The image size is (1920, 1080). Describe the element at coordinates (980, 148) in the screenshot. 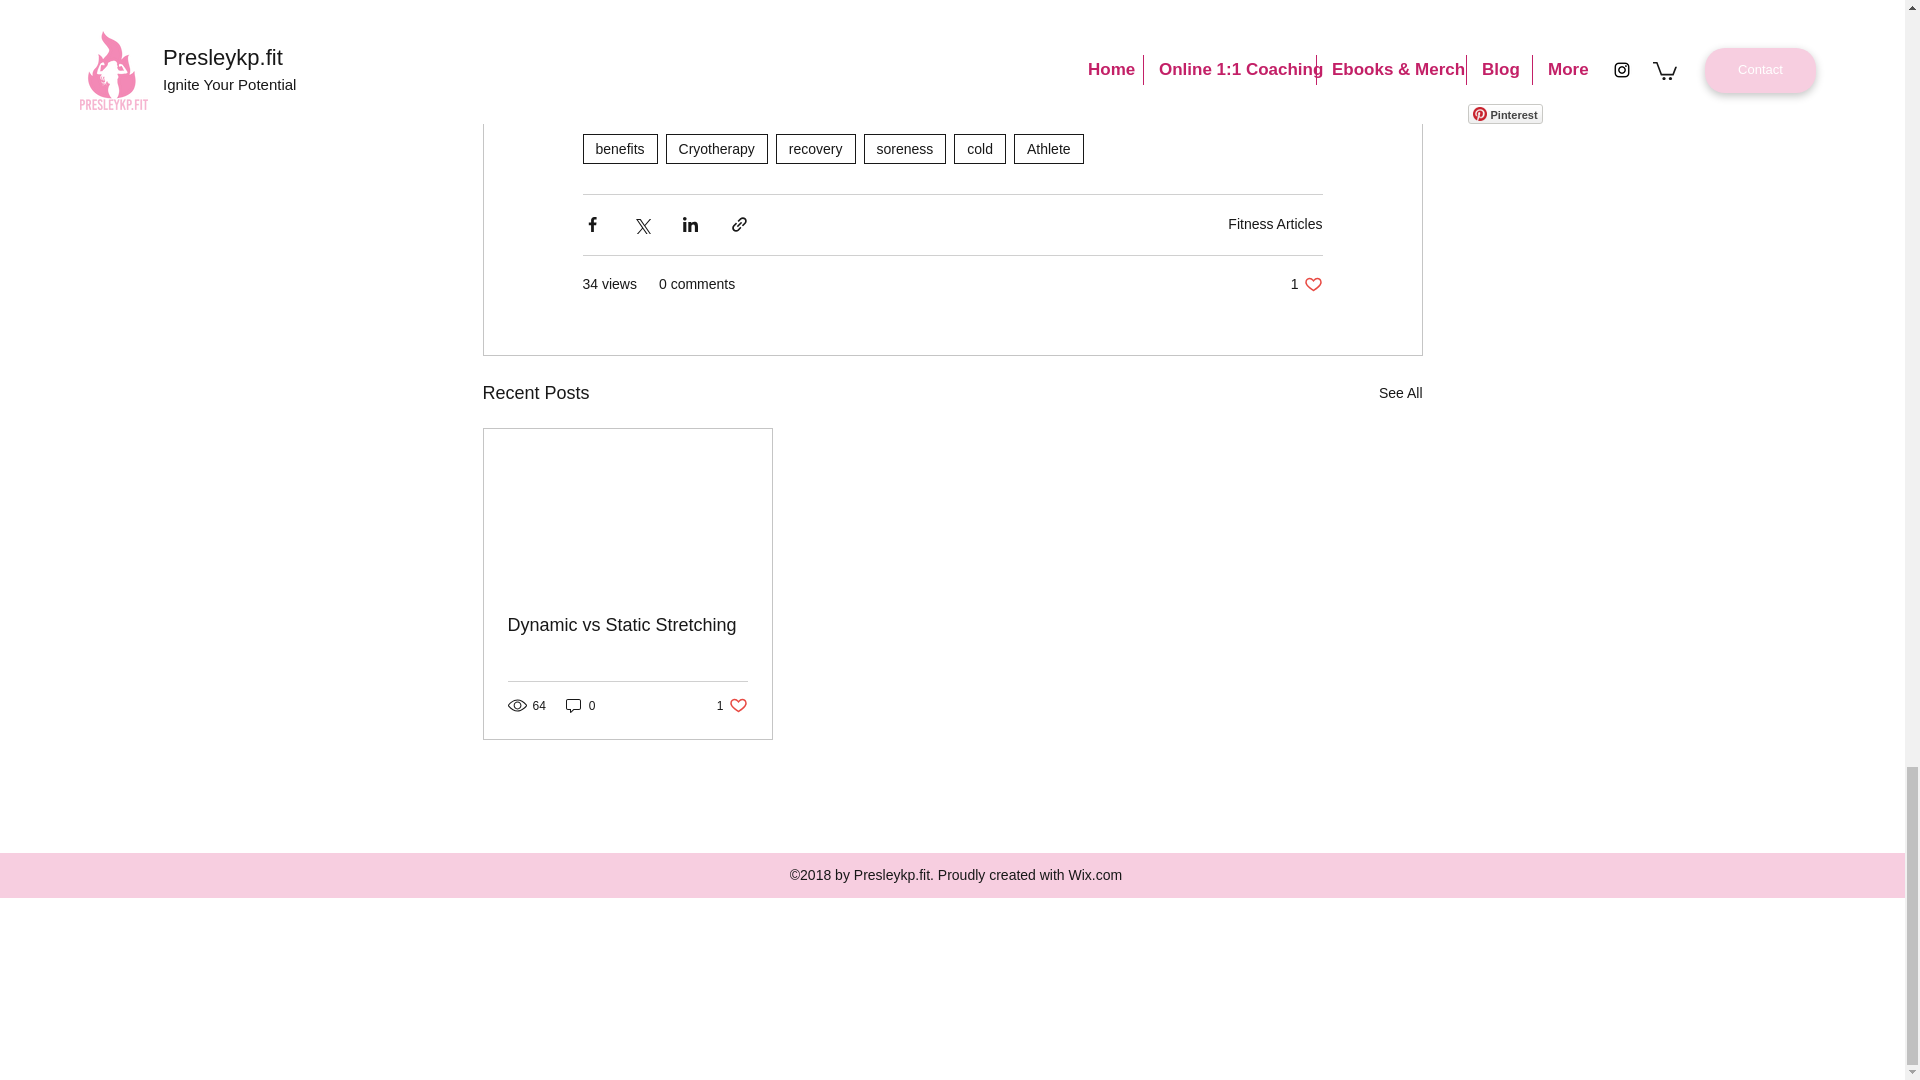

I see `Athlete` at that location.